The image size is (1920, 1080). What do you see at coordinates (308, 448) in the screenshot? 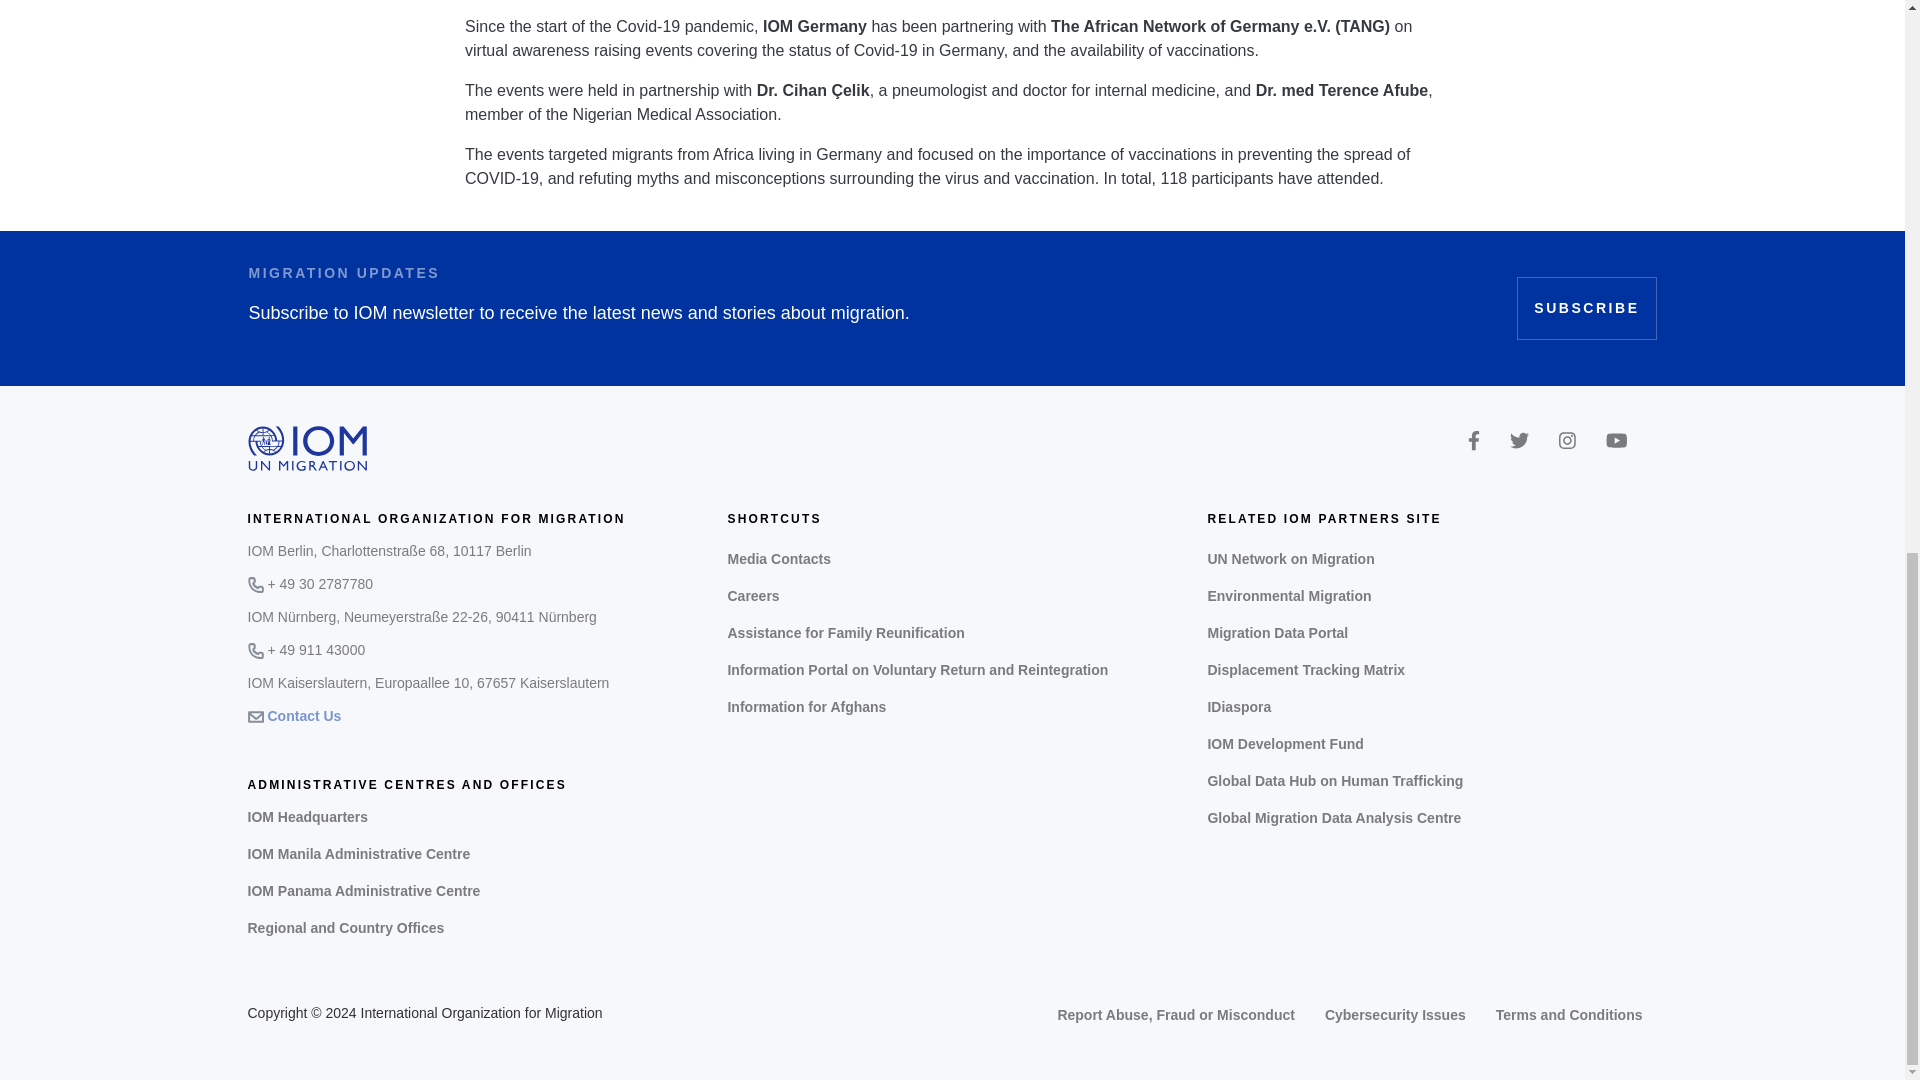
I see `Home` at bounding box center [308, 448].